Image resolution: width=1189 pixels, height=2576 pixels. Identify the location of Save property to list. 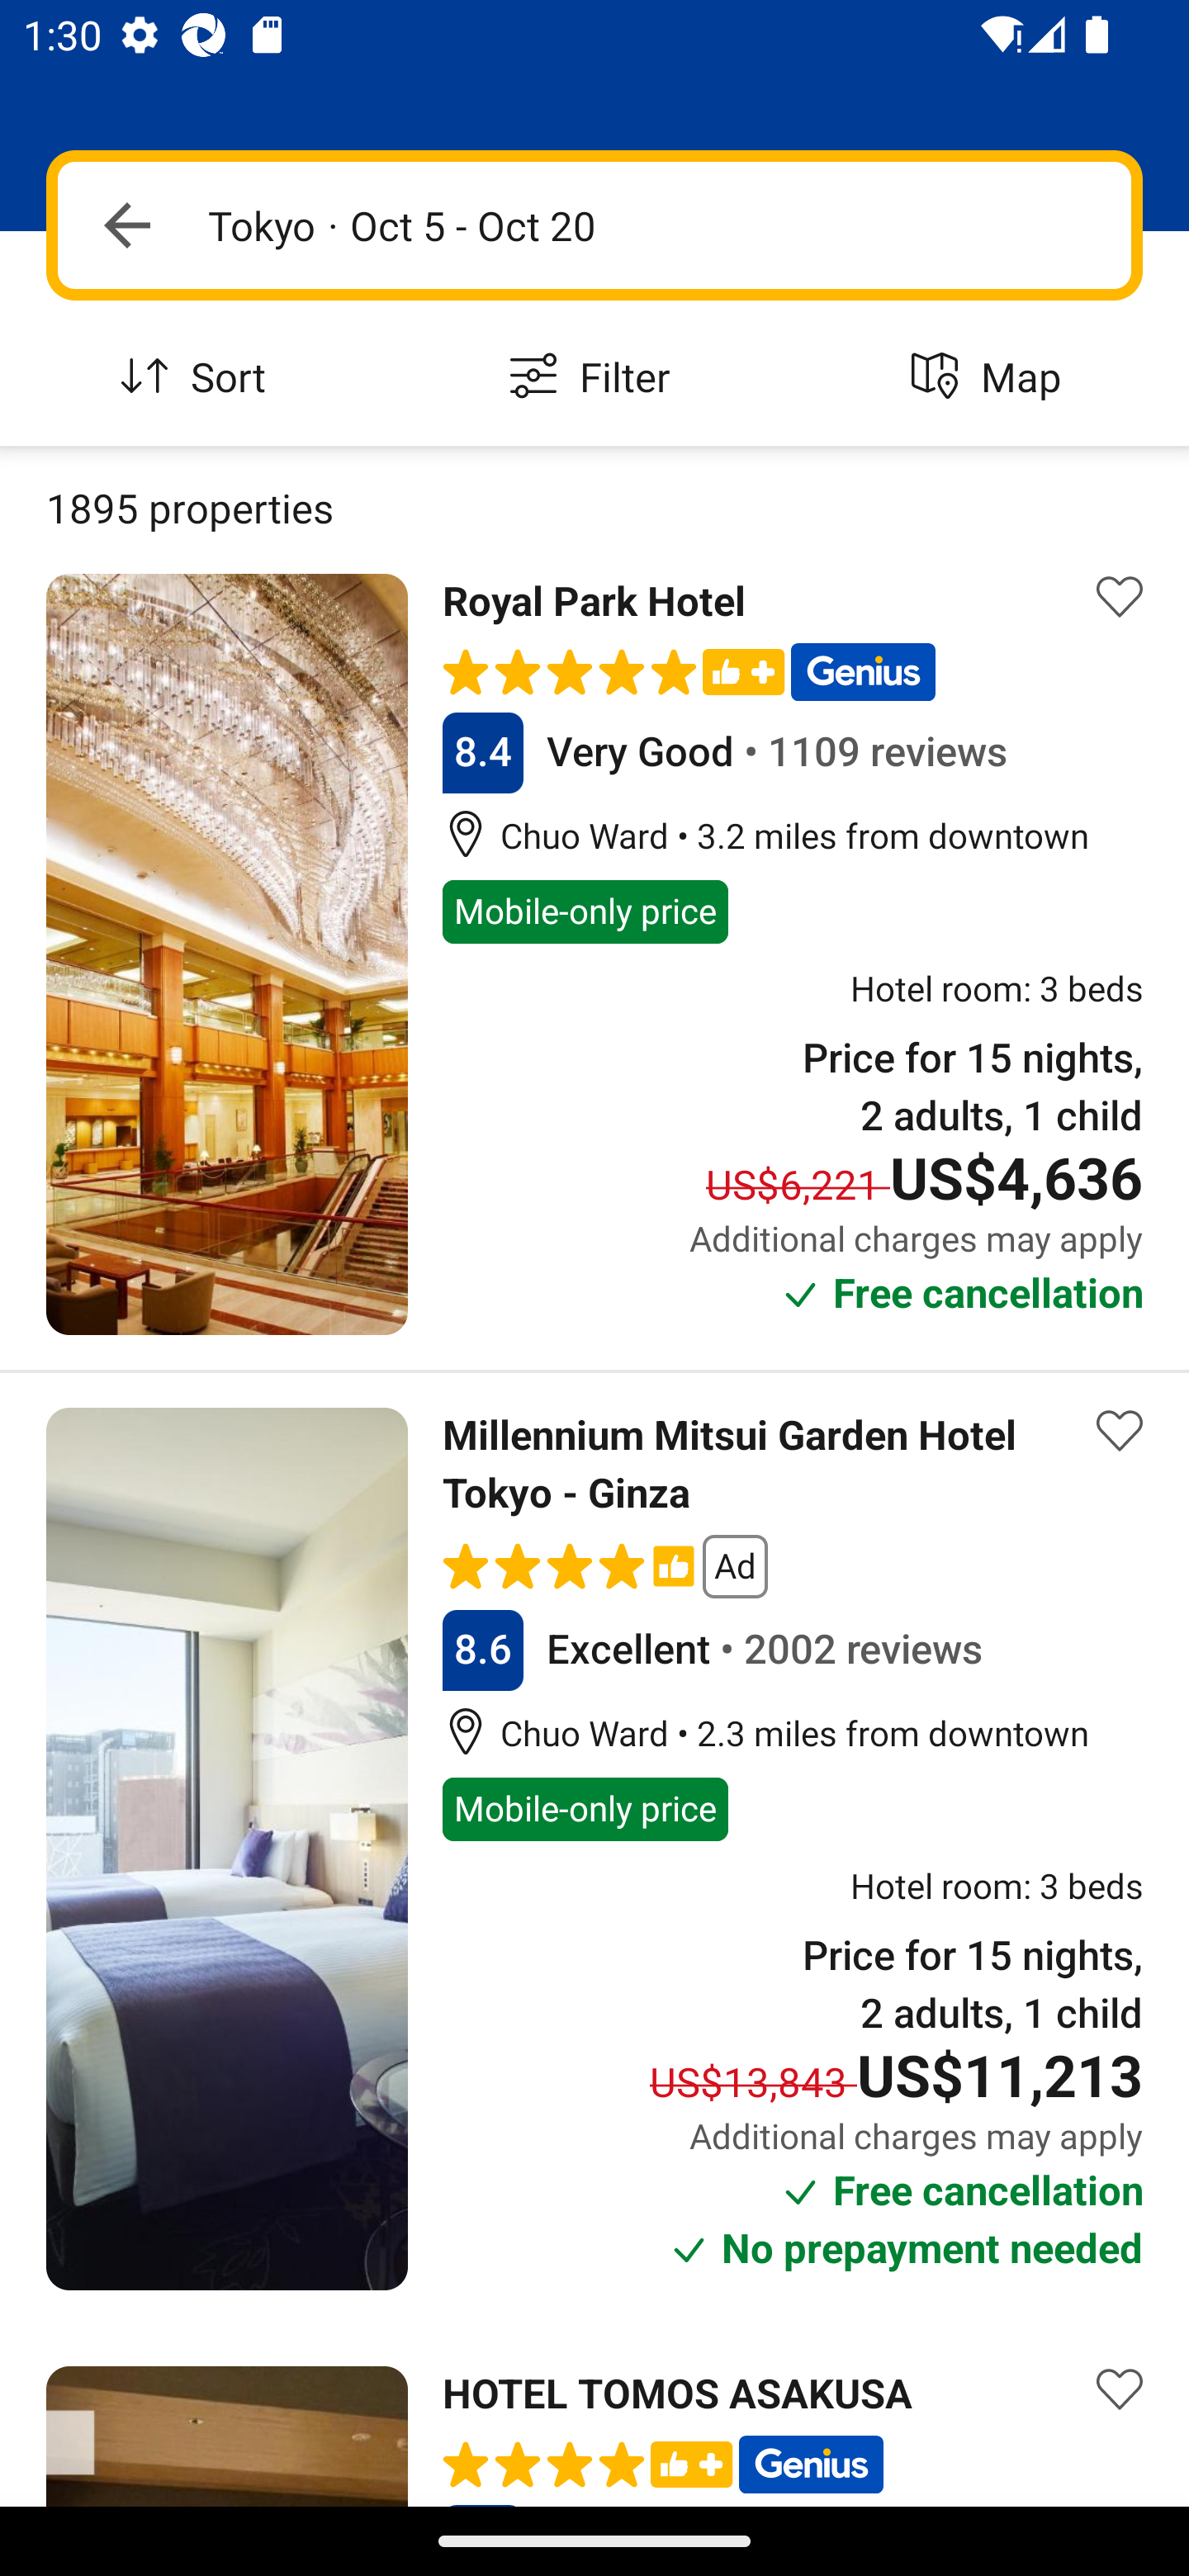
(1120, 598).